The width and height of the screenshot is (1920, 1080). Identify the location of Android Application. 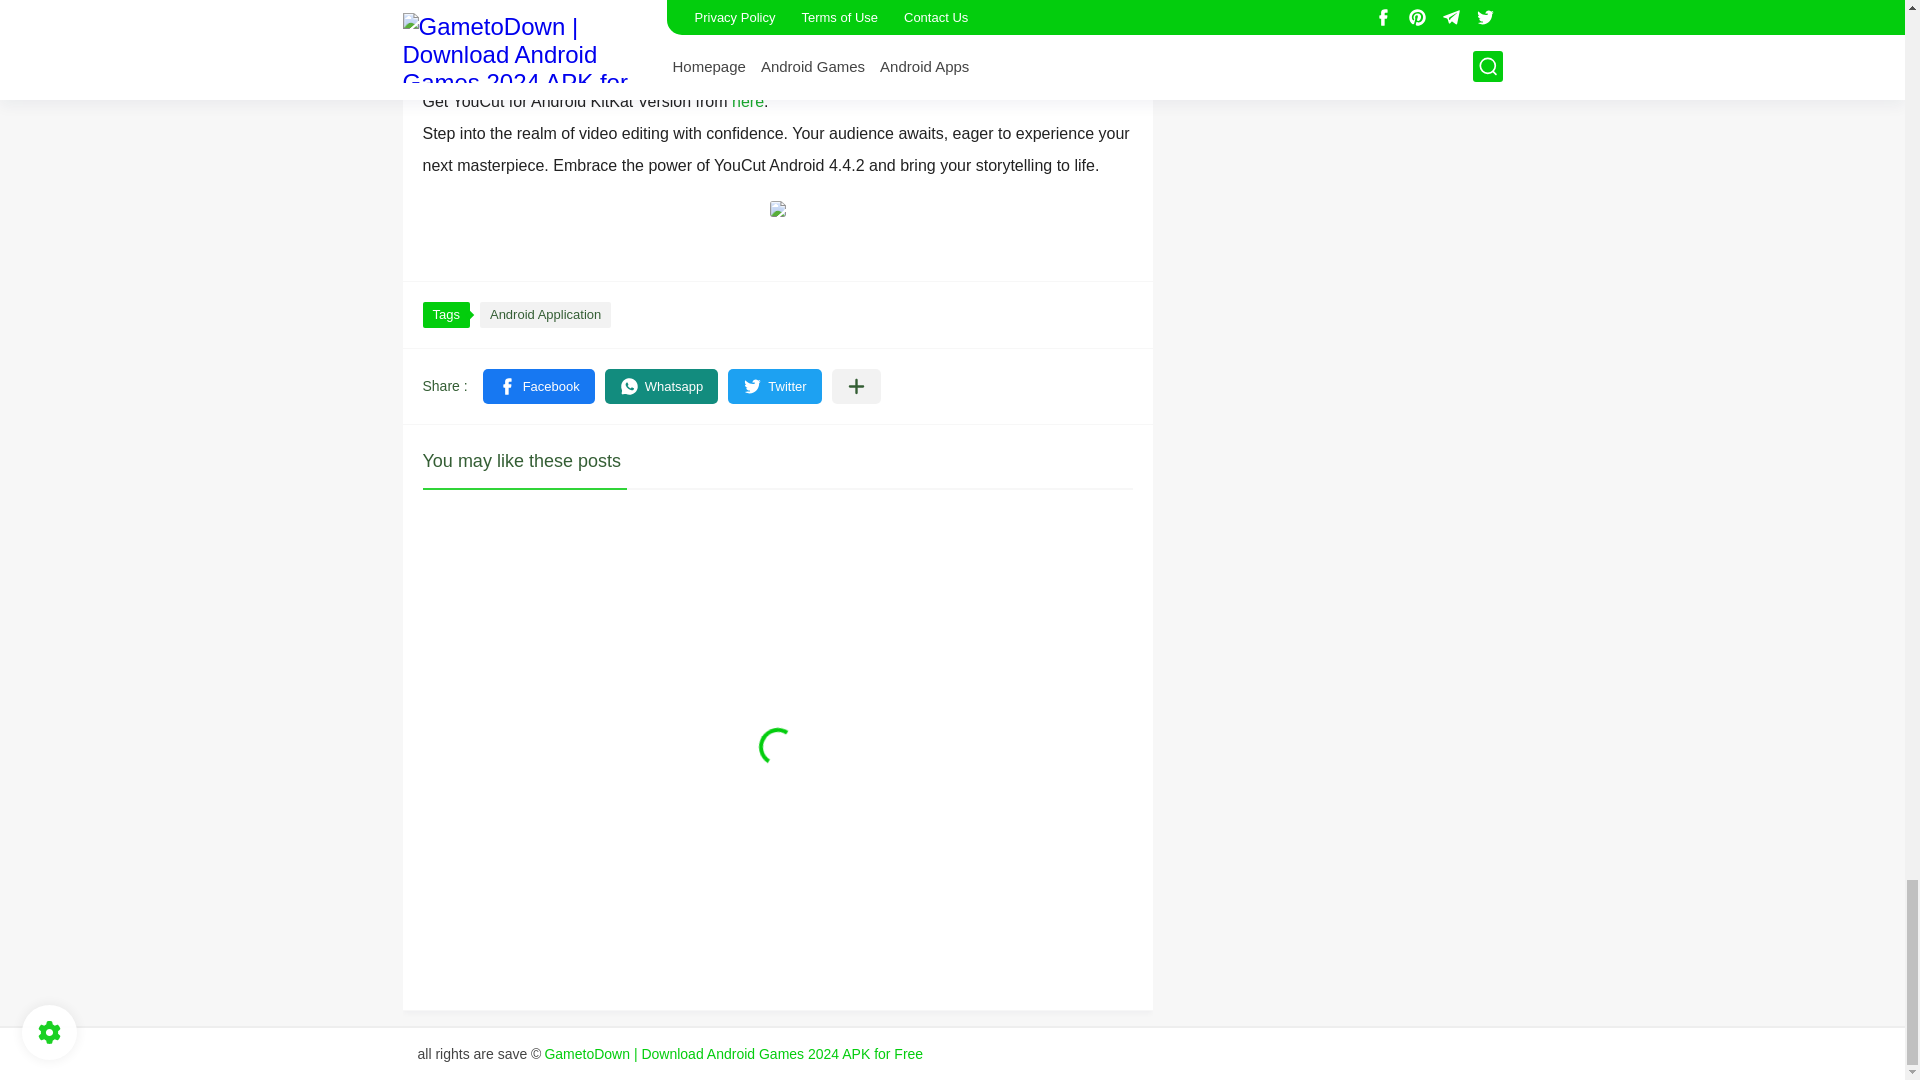
(545, 315).